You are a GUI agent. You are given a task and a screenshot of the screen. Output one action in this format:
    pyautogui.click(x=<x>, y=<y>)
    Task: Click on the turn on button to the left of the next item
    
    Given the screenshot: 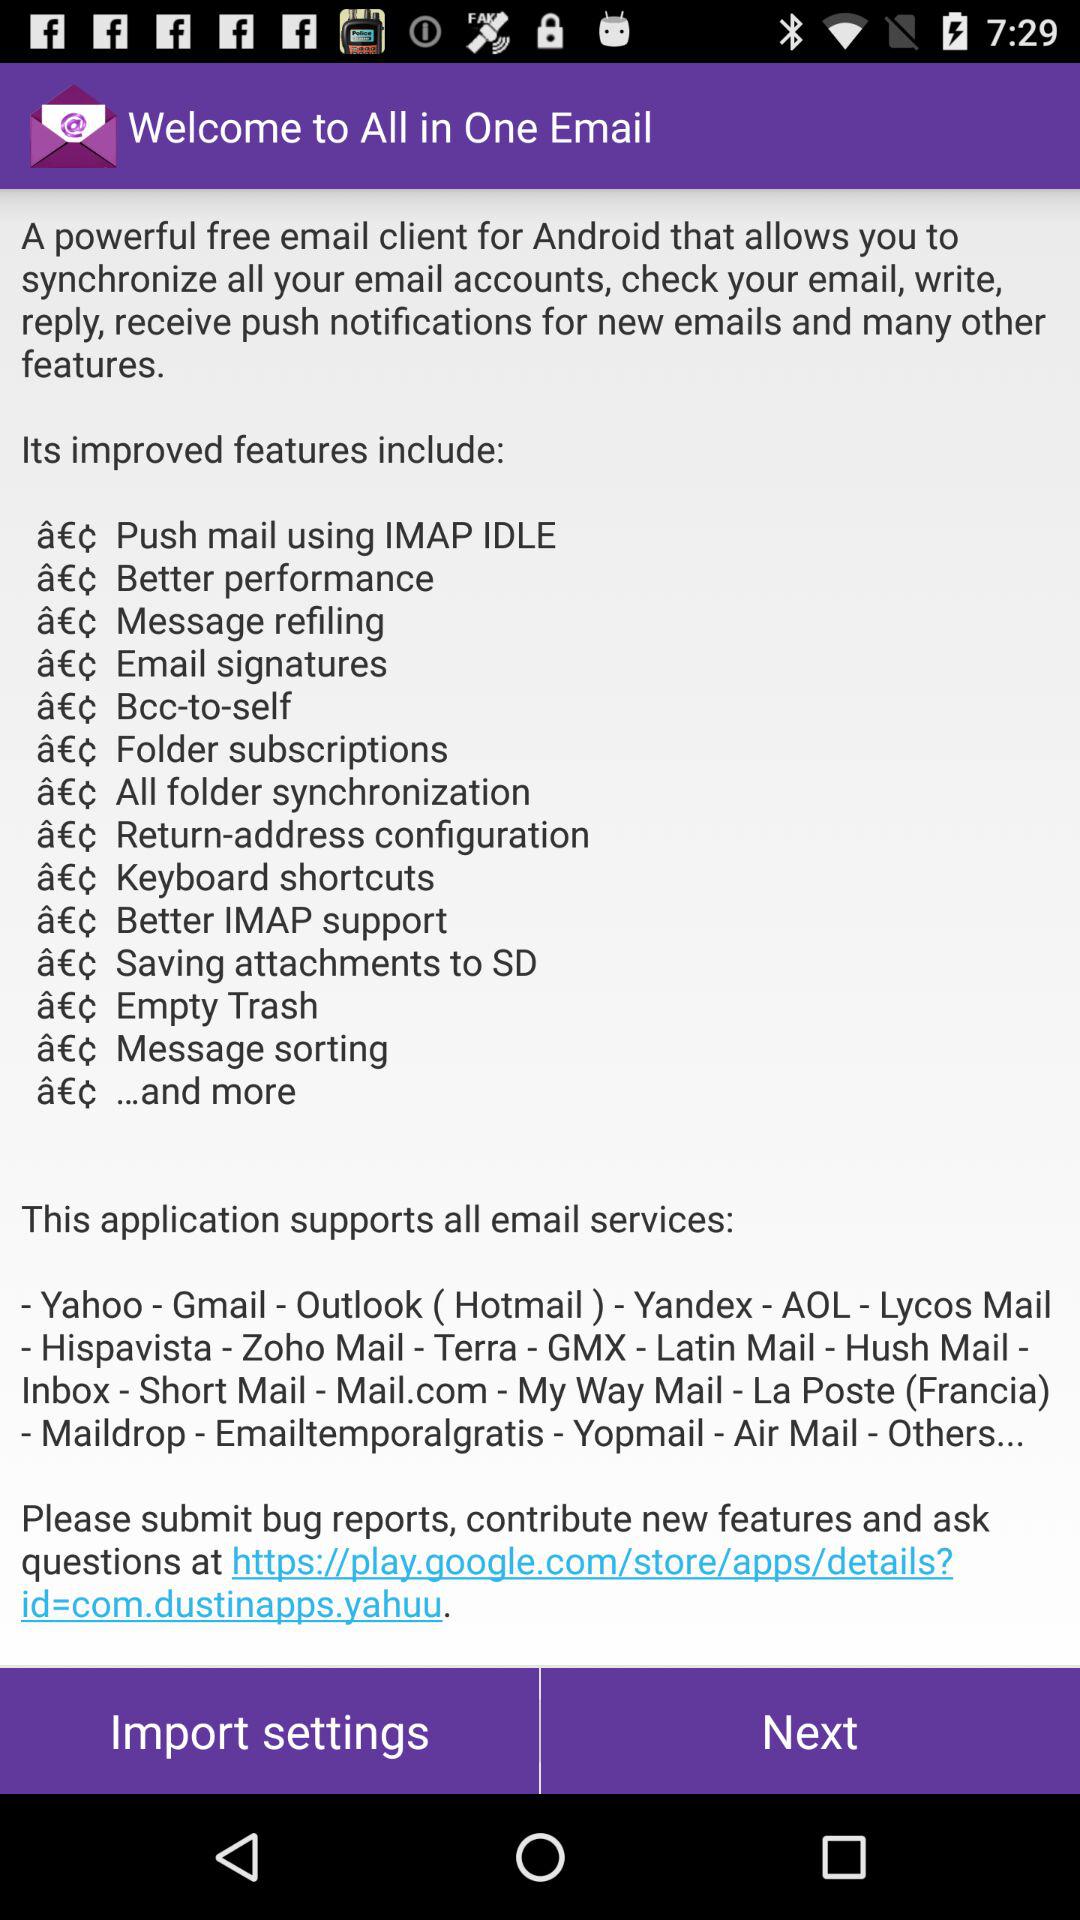 What is the action you would take?
    pyautogui.click(x=270, y=1730)
    